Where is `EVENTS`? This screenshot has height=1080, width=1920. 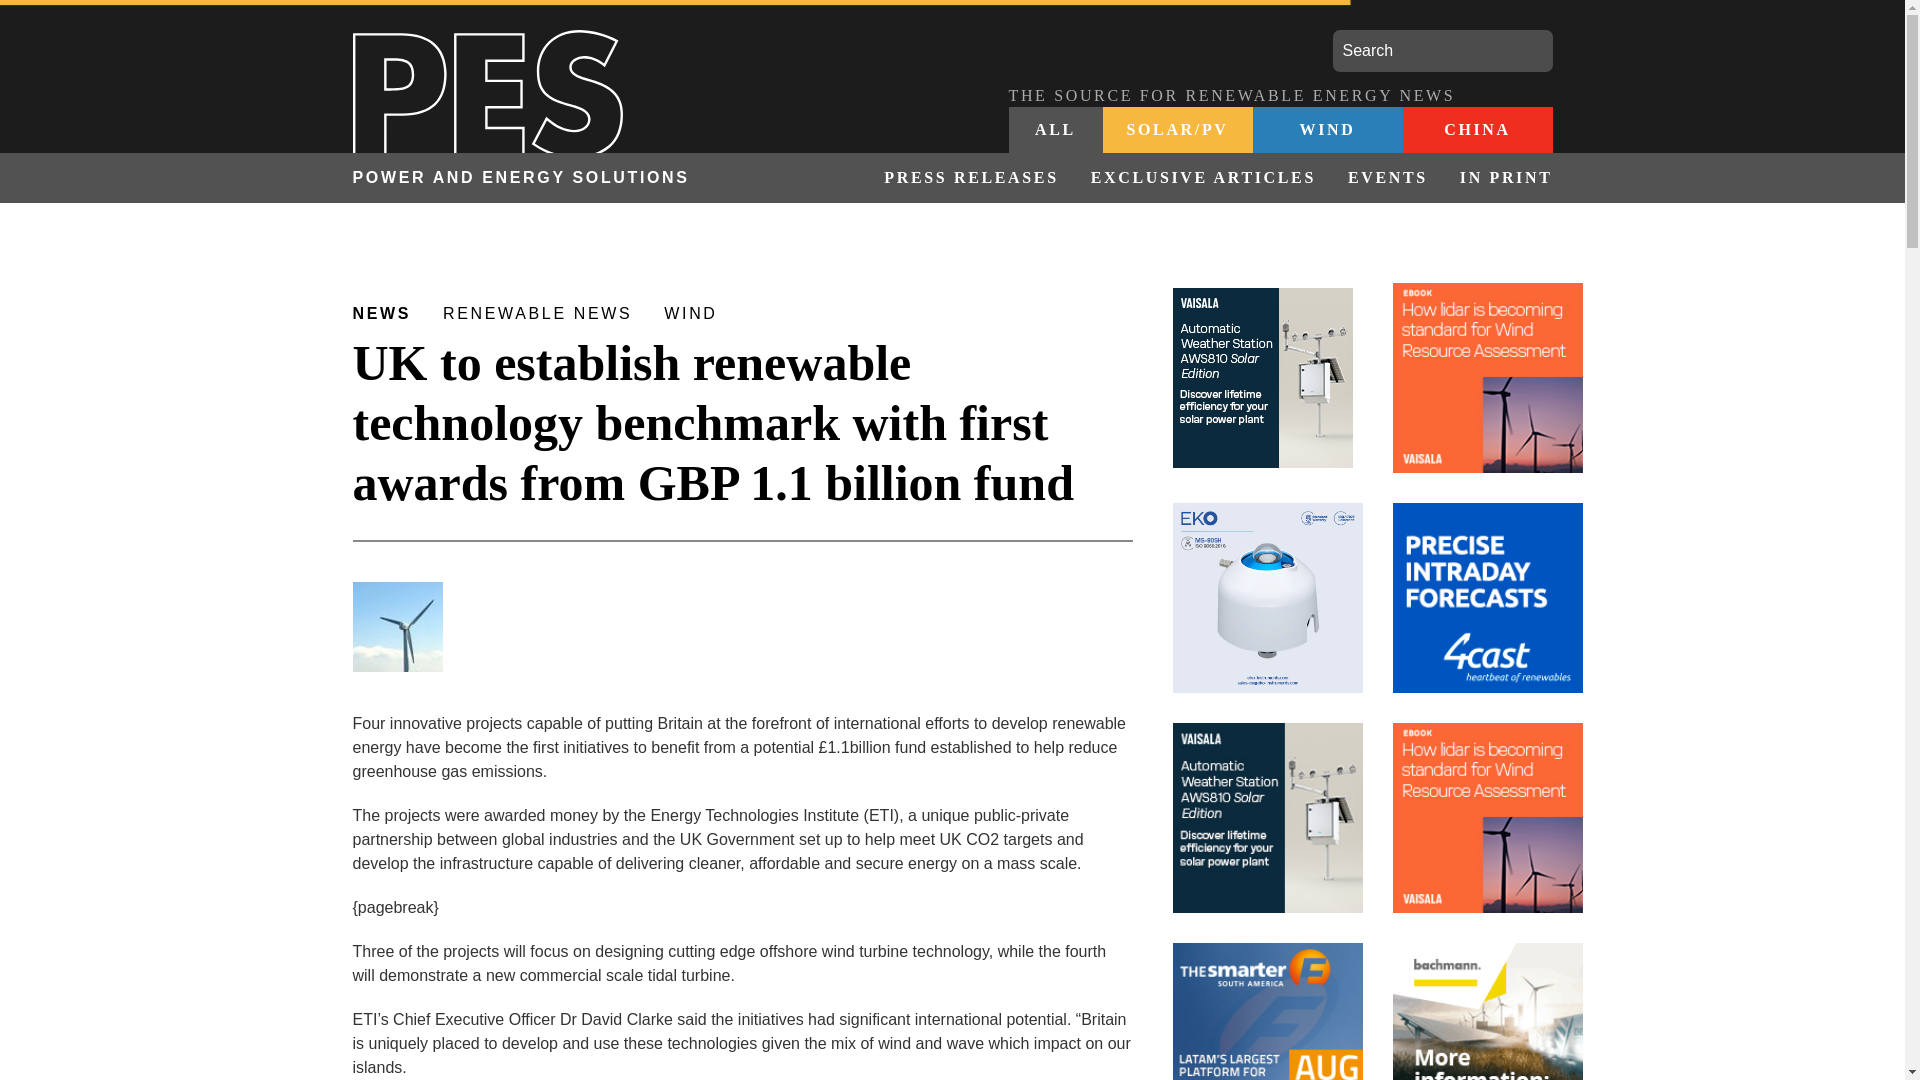 EVENTS is located at coordinates (1388, 178).